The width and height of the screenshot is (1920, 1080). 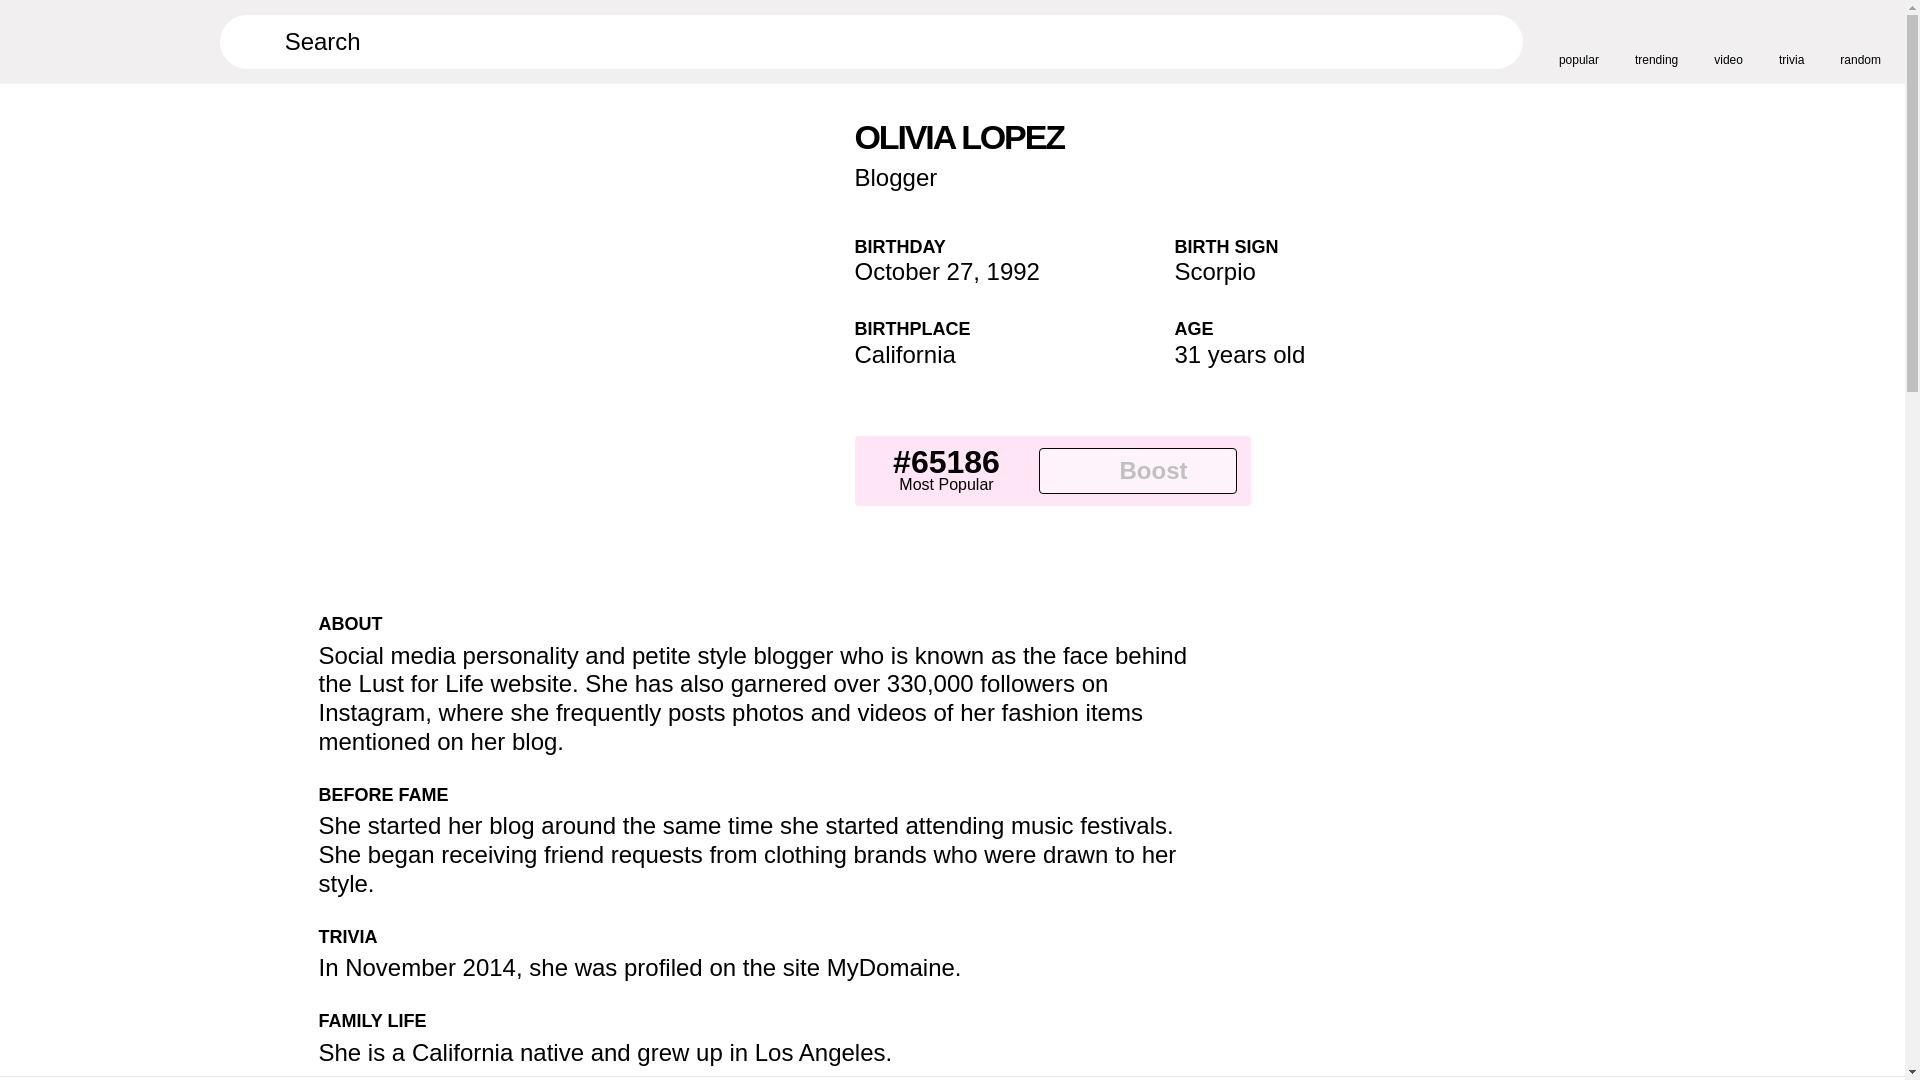 What do you see at coordinates (1013, 272) in the screenshot?
I see `1992` at bounding box center [1013, 272].